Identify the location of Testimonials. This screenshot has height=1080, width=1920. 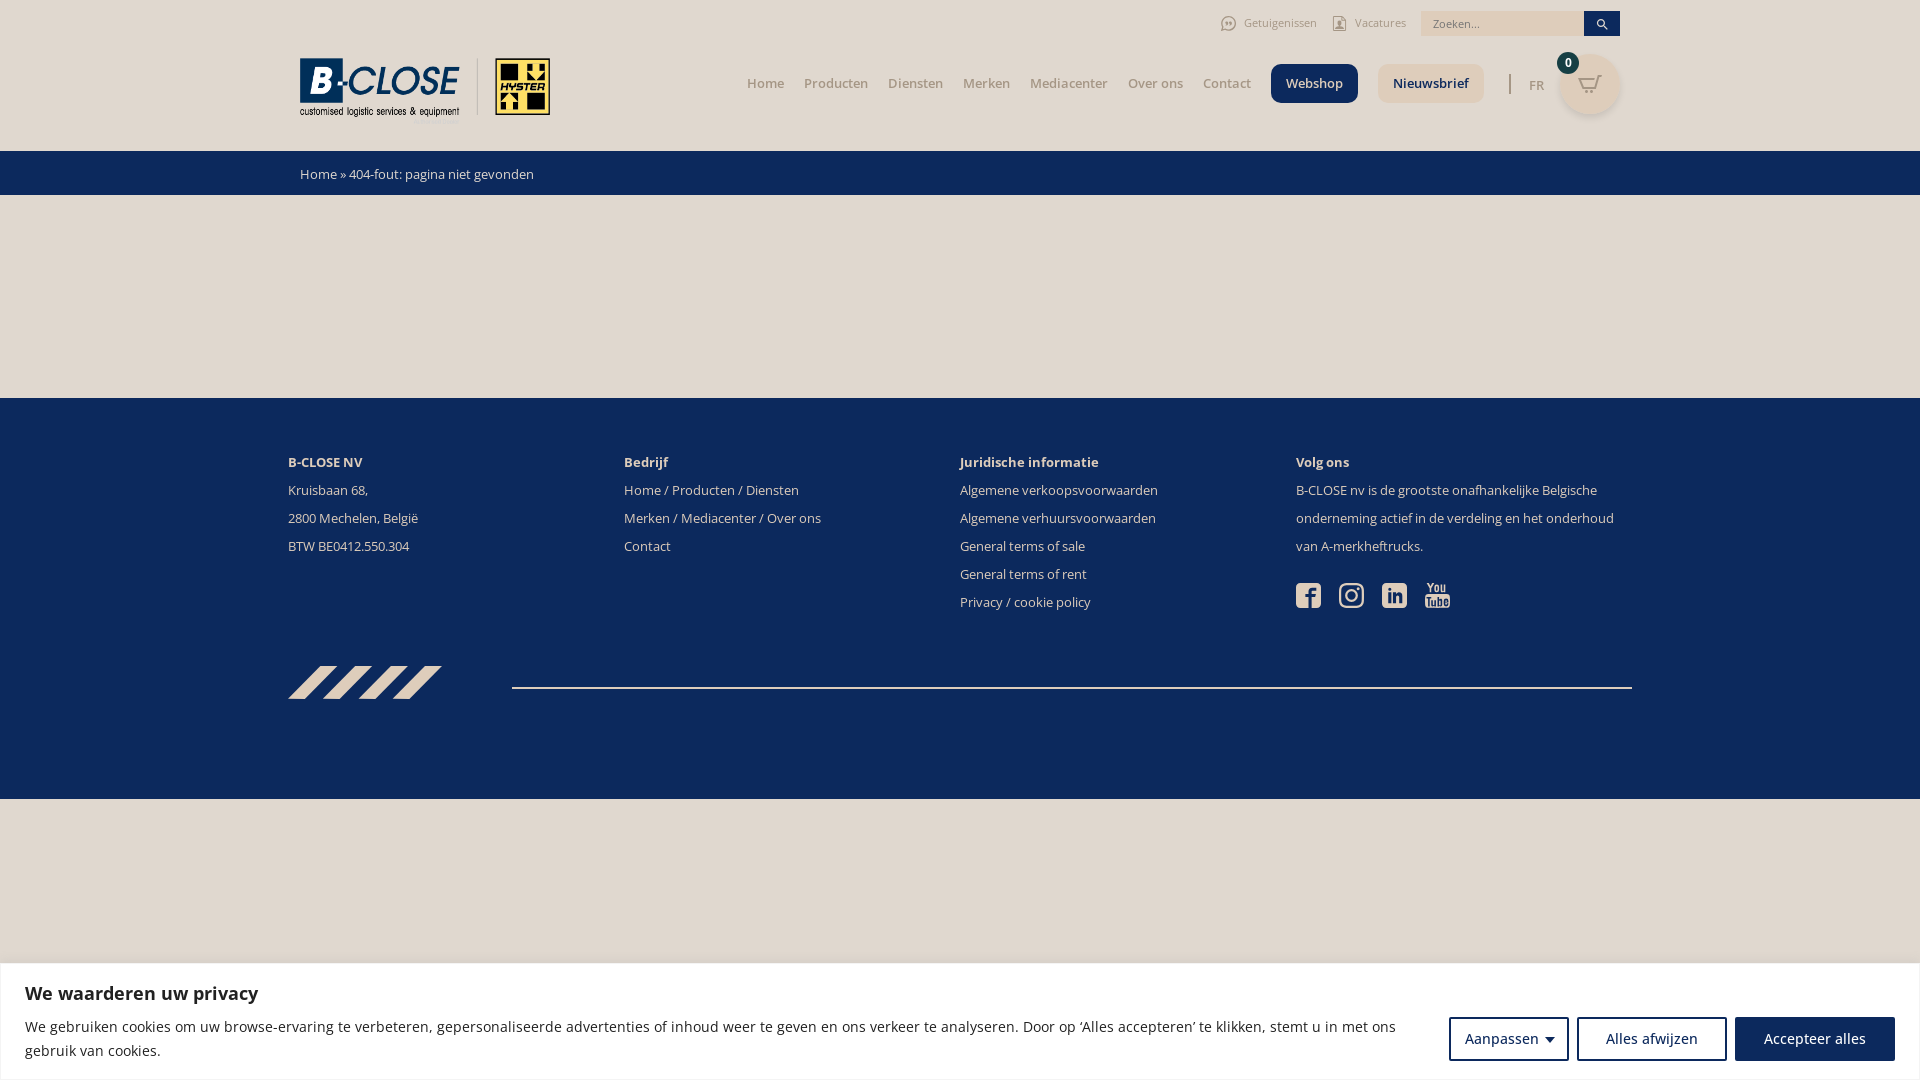
(1228, 24).